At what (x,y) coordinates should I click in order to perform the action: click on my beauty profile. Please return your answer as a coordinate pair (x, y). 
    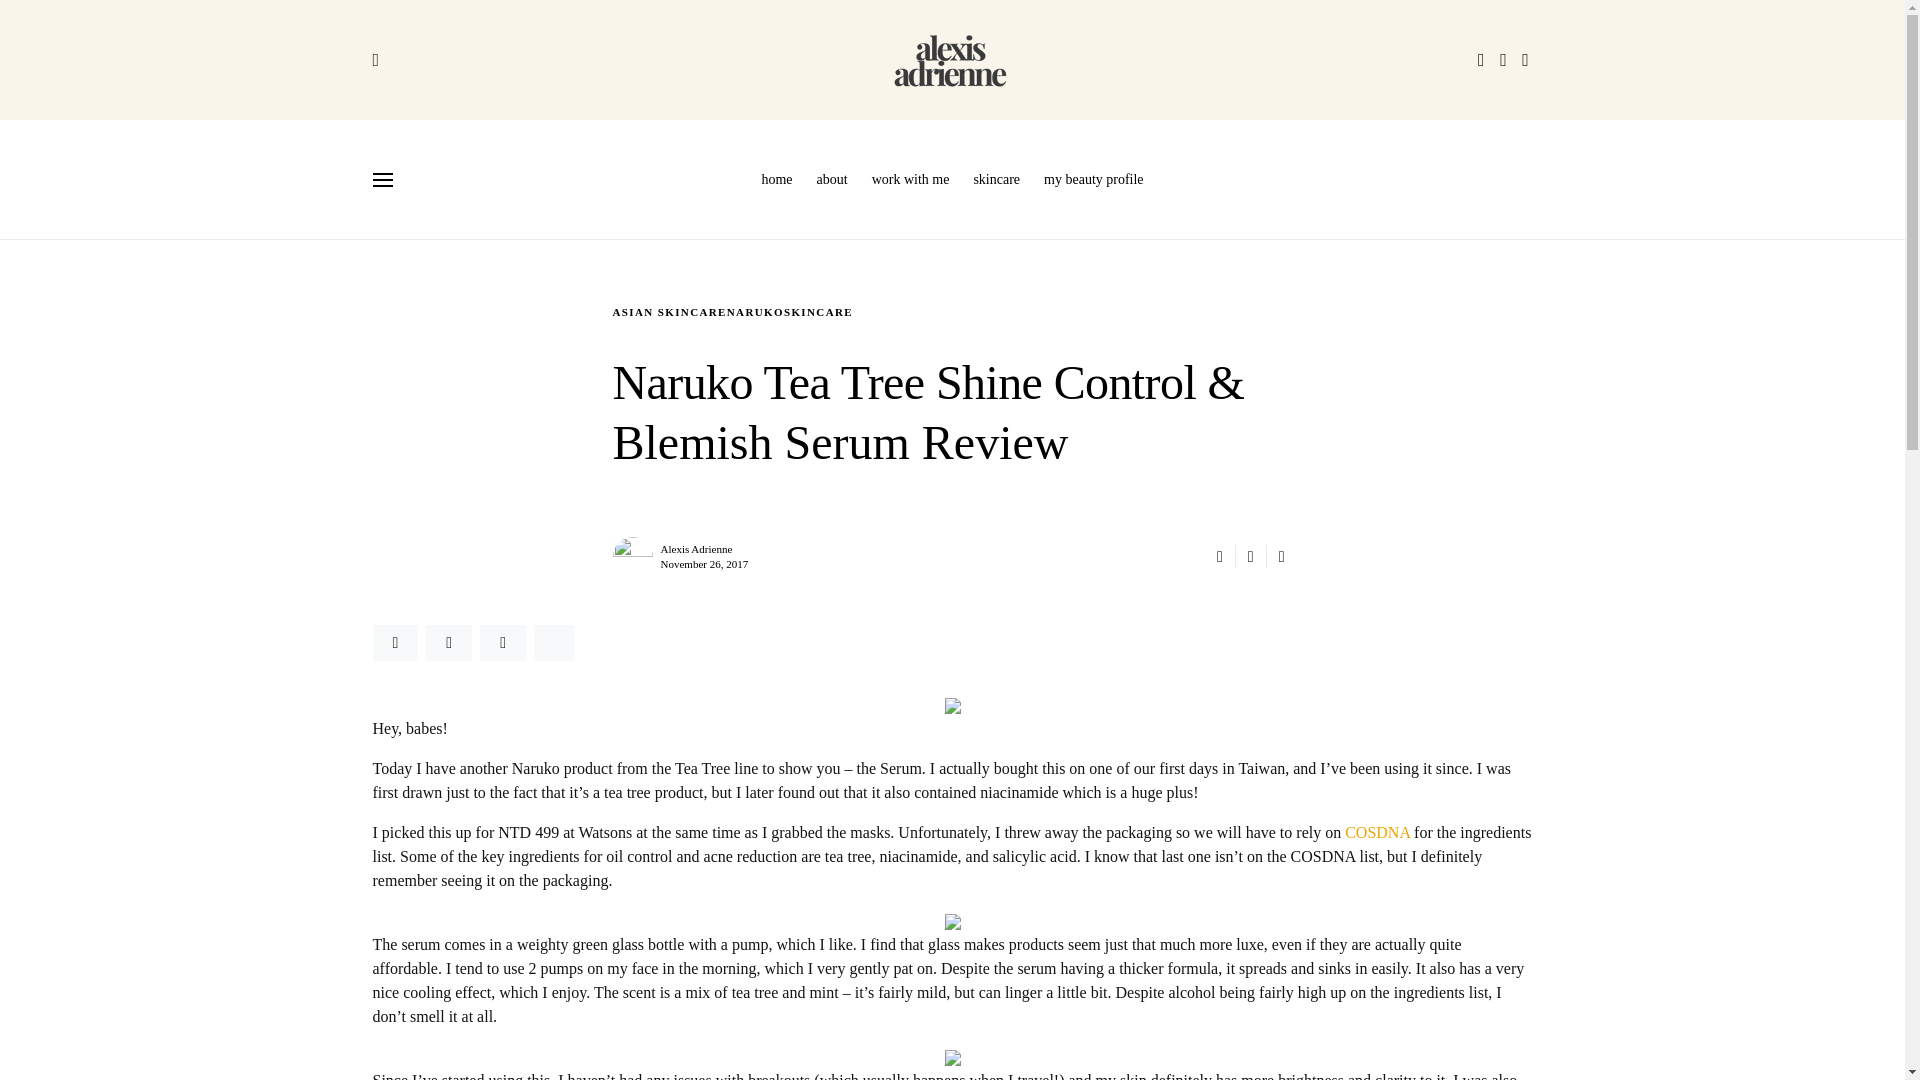
    Looking at the image, I should click on (1088, 179).